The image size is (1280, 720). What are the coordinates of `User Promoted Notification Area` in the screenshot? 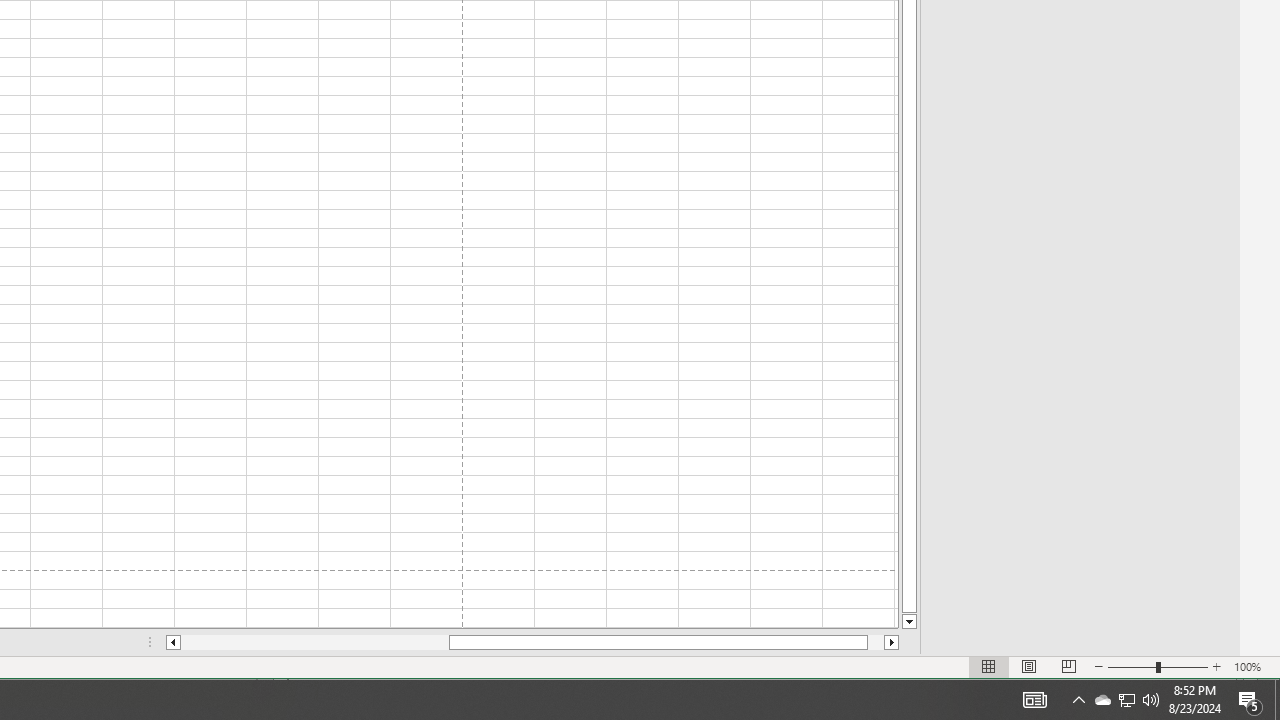 It's located at (1126, 700).